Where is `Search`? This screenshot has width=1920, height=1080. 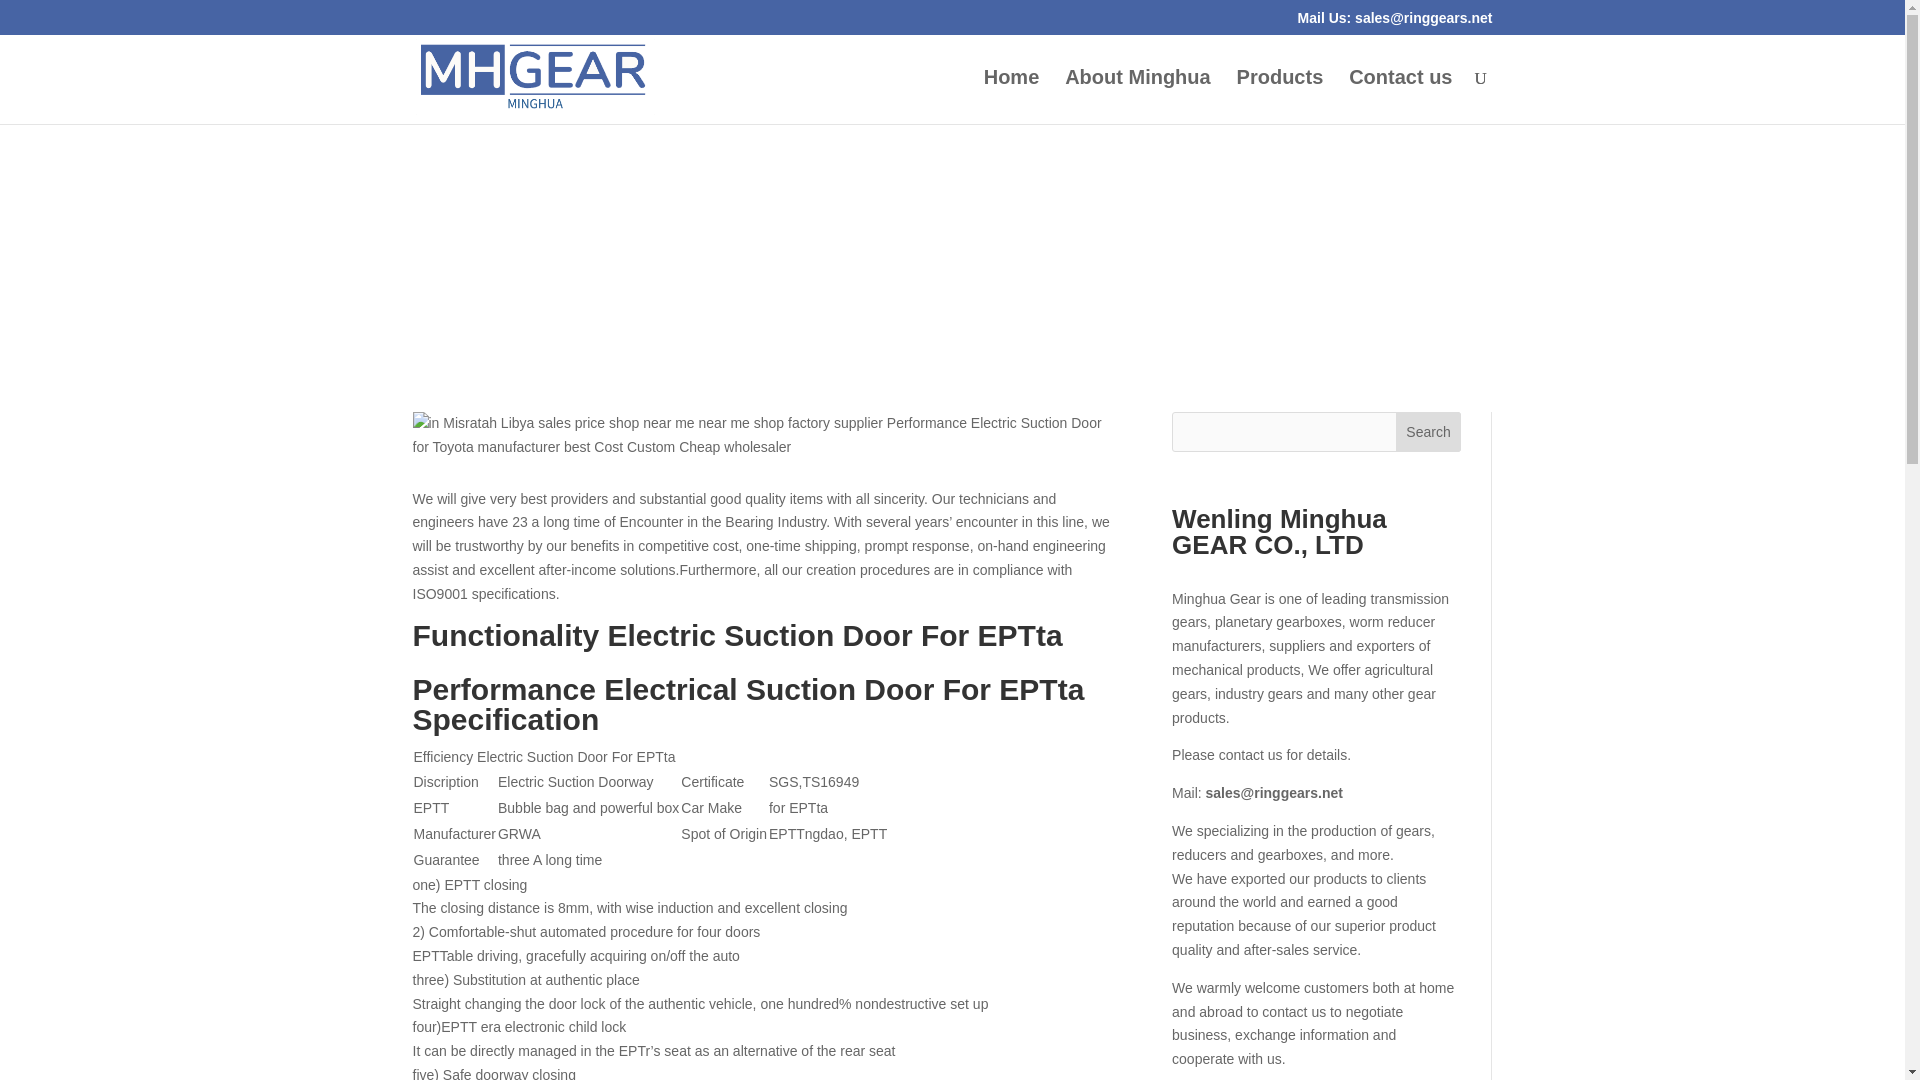 Search is located at coordinates (1428, 432).